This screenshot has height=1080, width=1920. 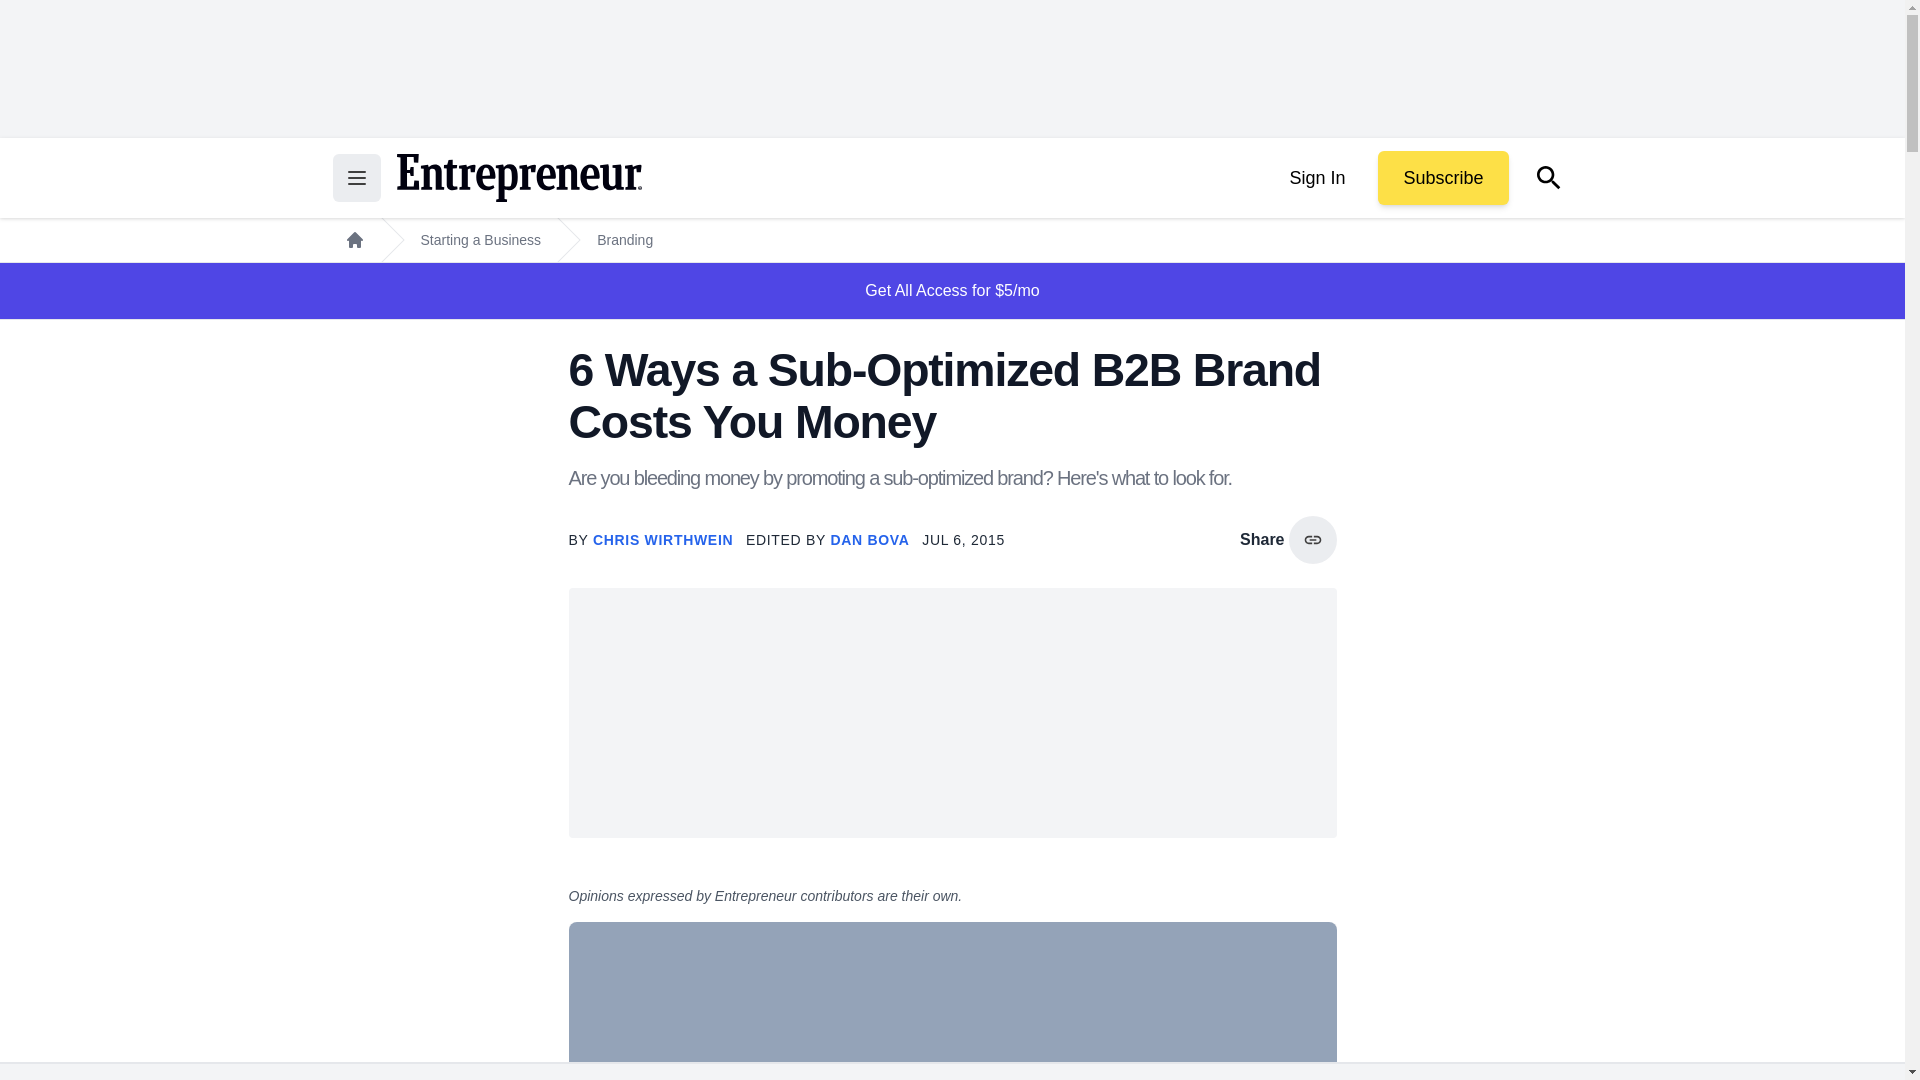 I want to click on Subscribe, so click(x=1442, y=178).